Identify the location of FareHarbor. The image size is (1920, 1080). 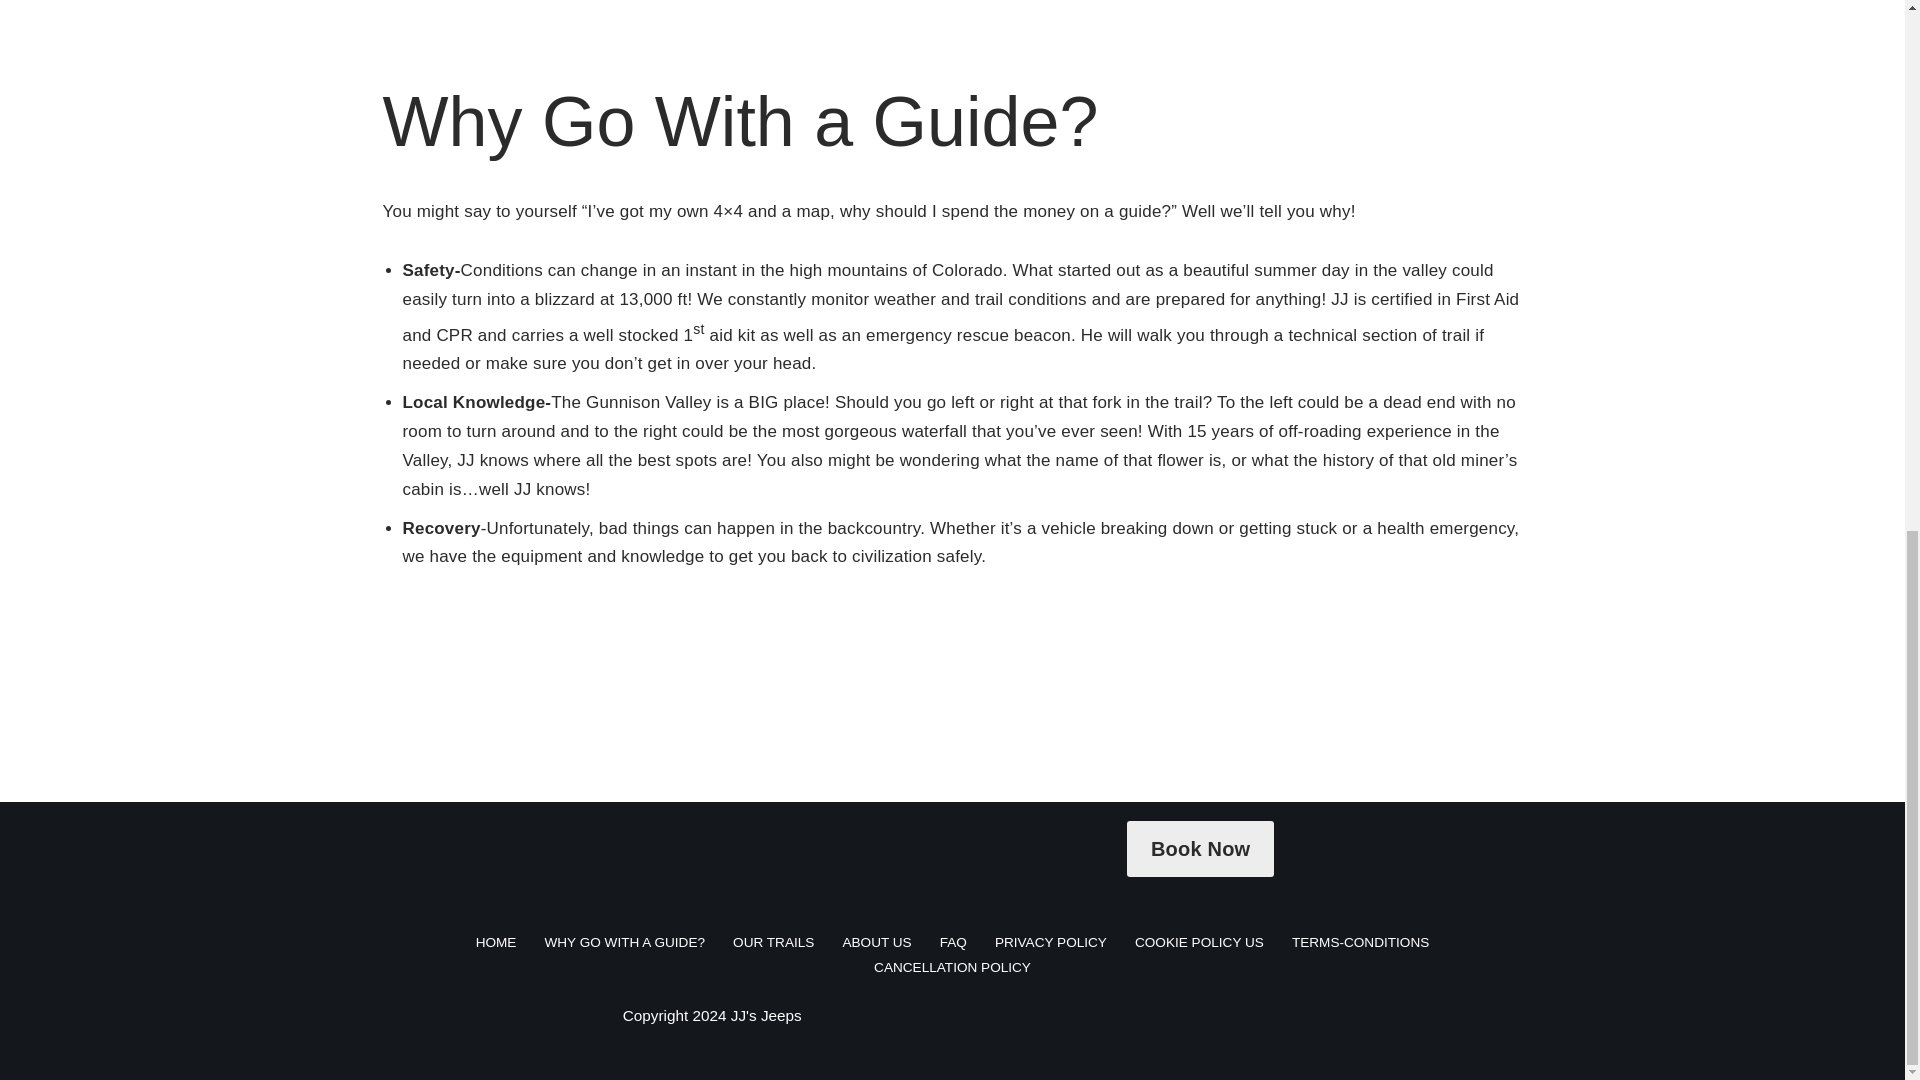
(1770, 120).